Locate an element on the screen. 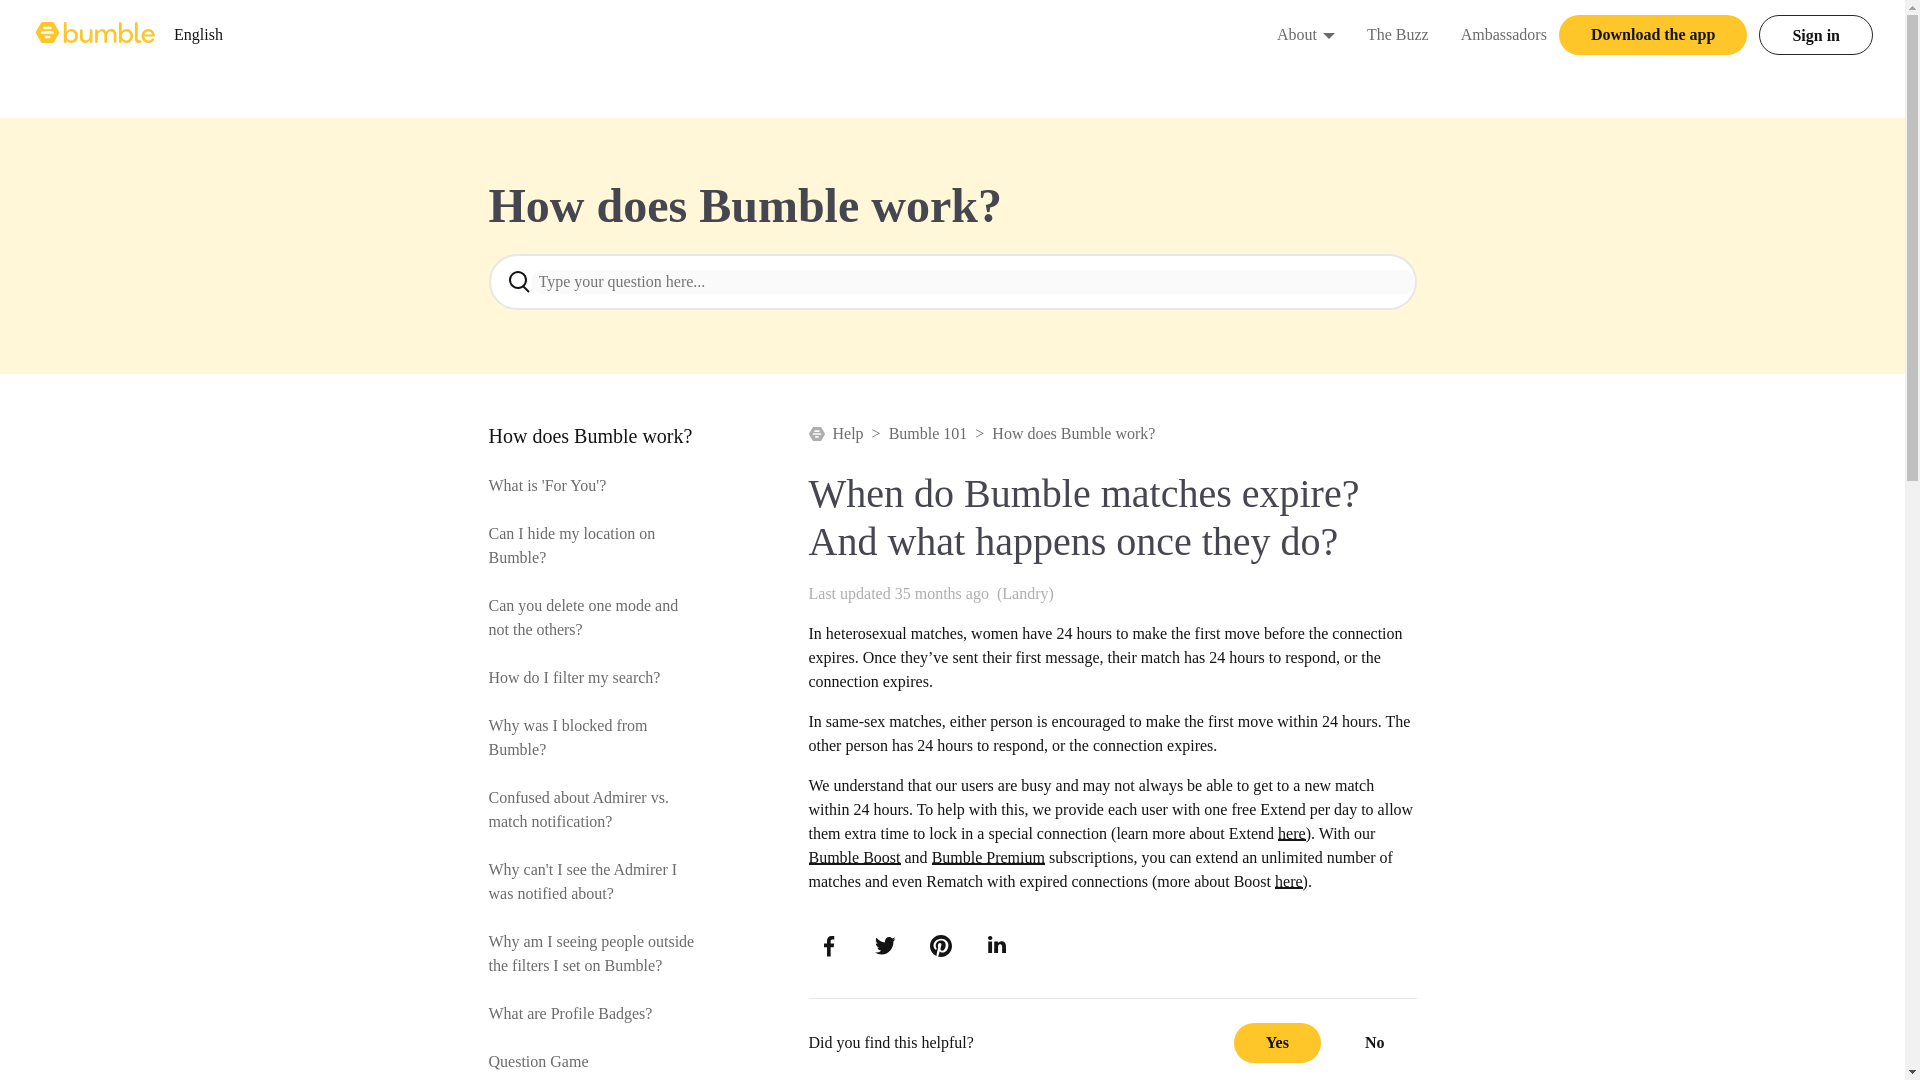 The width and height of the screenshot is (1920, 1080). Download the app is located at coordinates (1296, 34).